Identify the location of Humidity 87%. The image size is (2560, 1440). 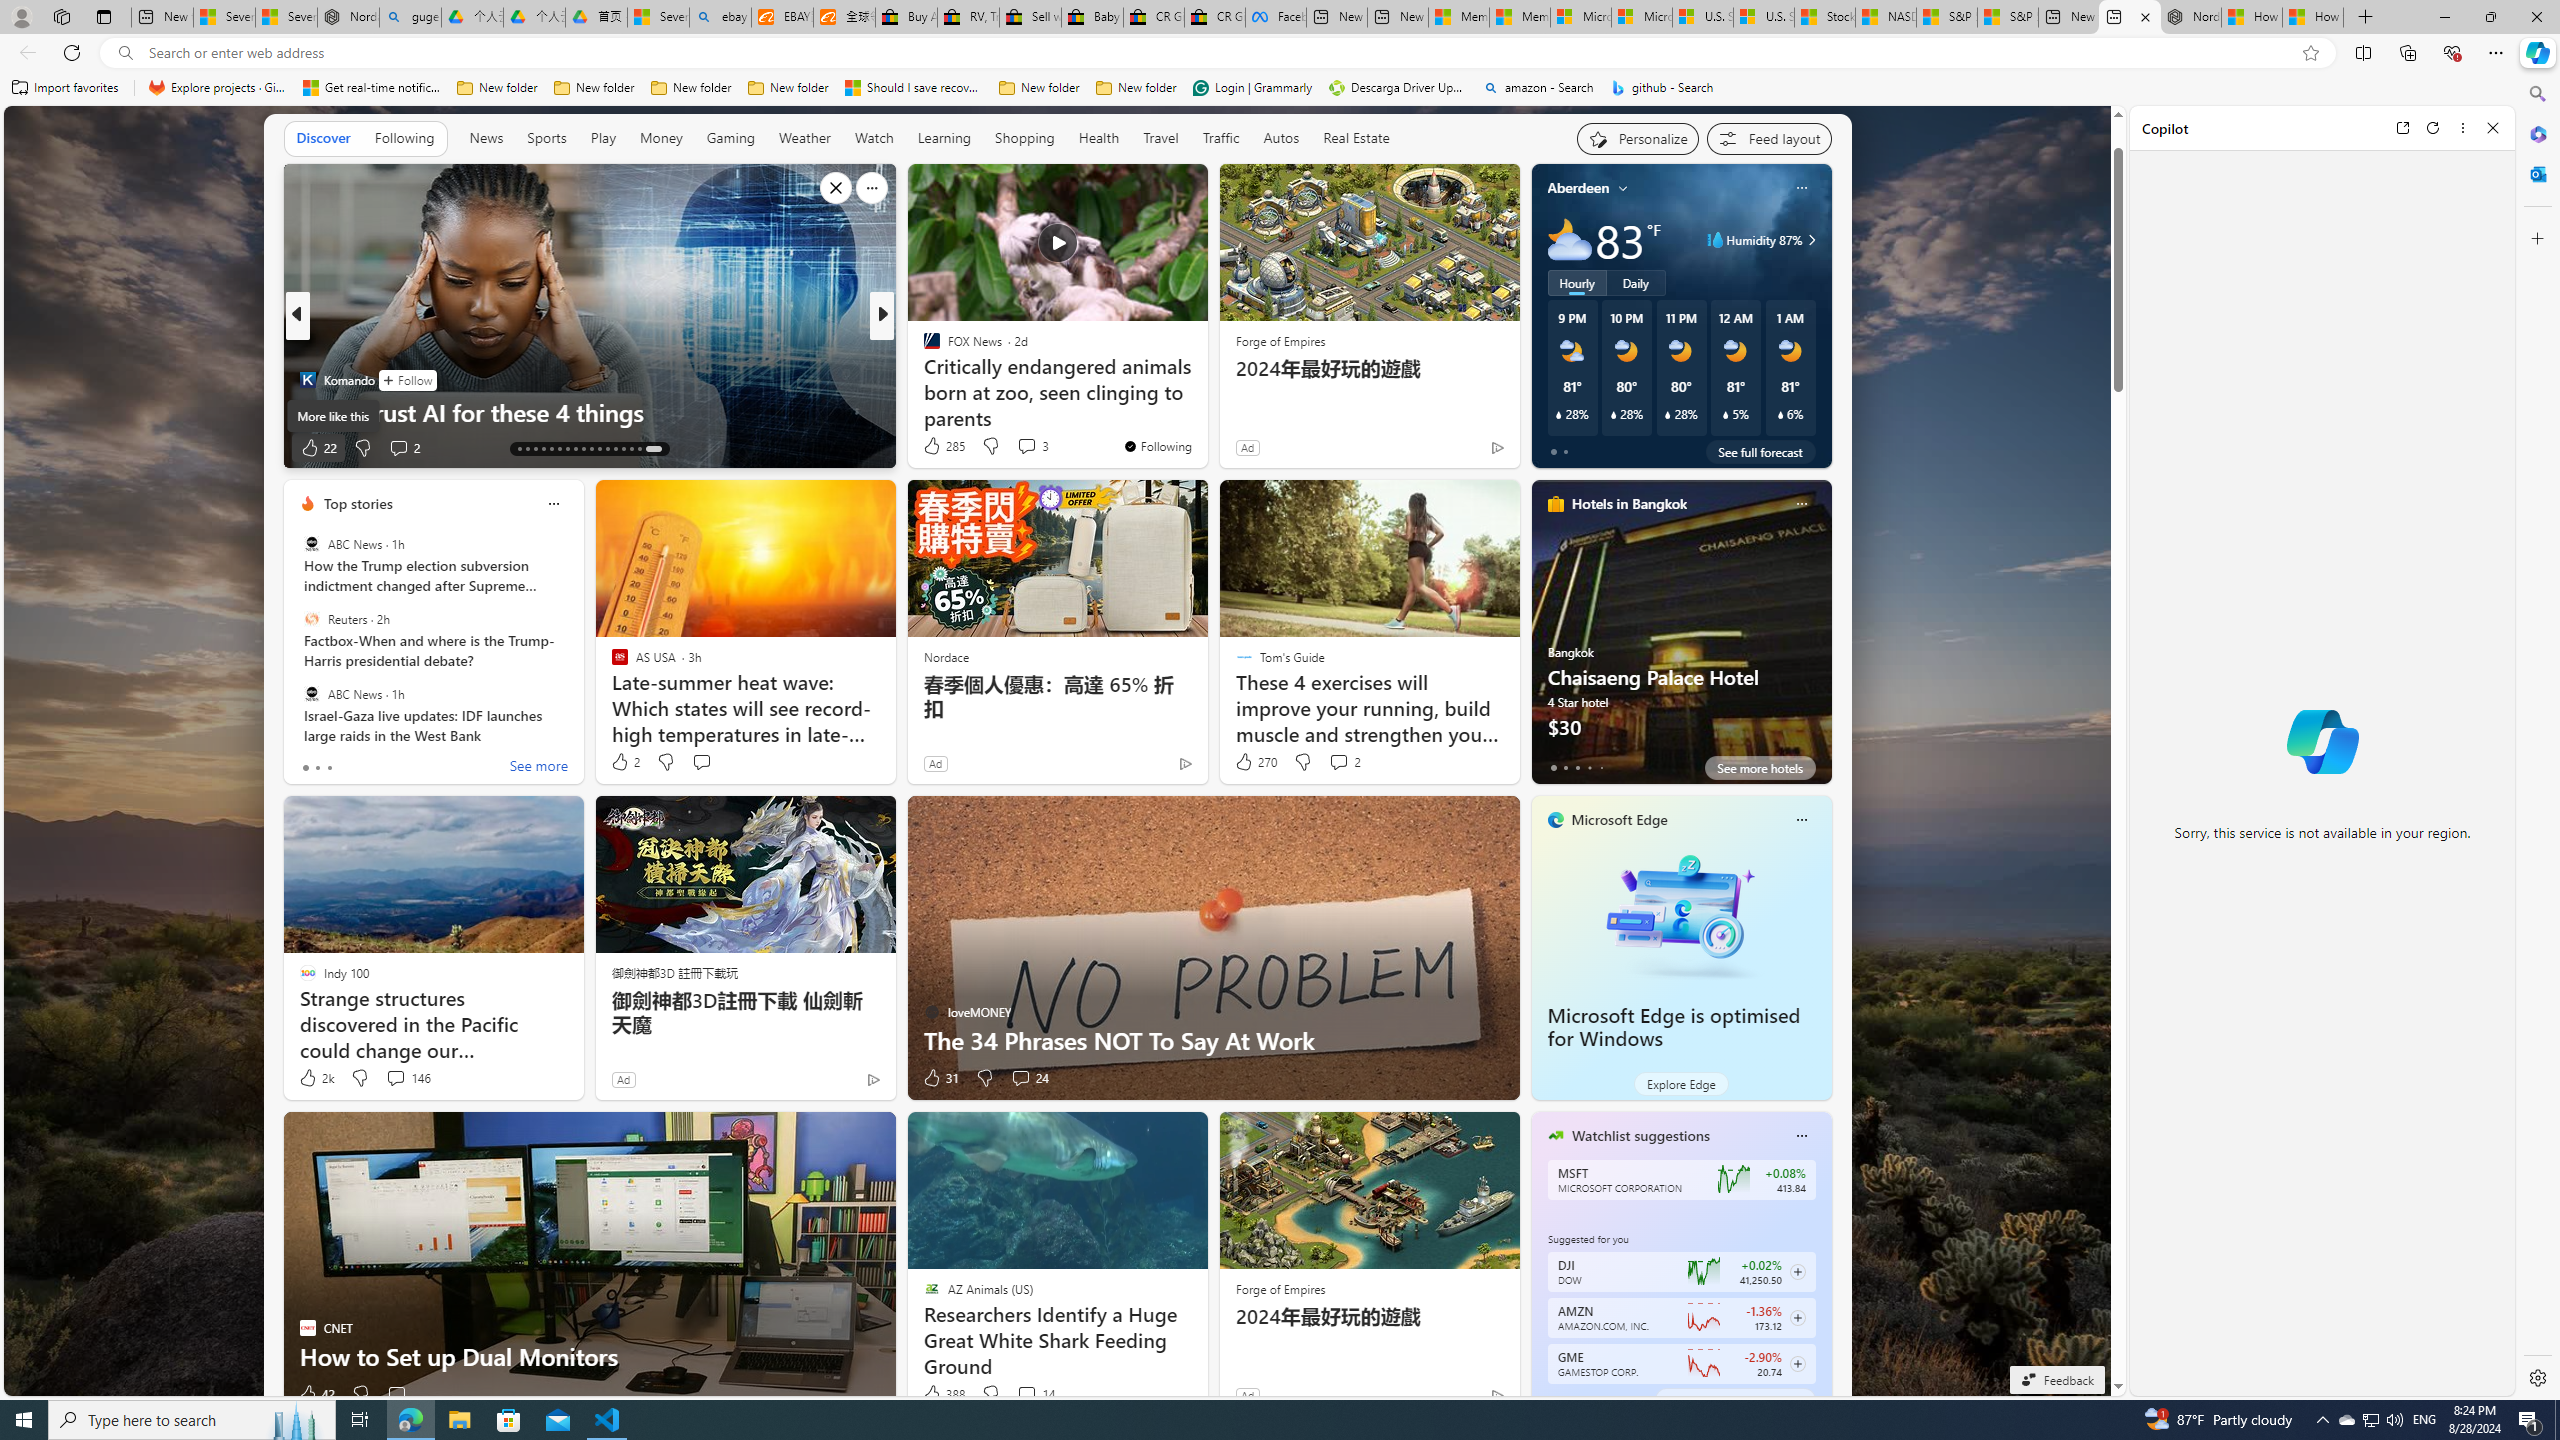
(1808, 240).